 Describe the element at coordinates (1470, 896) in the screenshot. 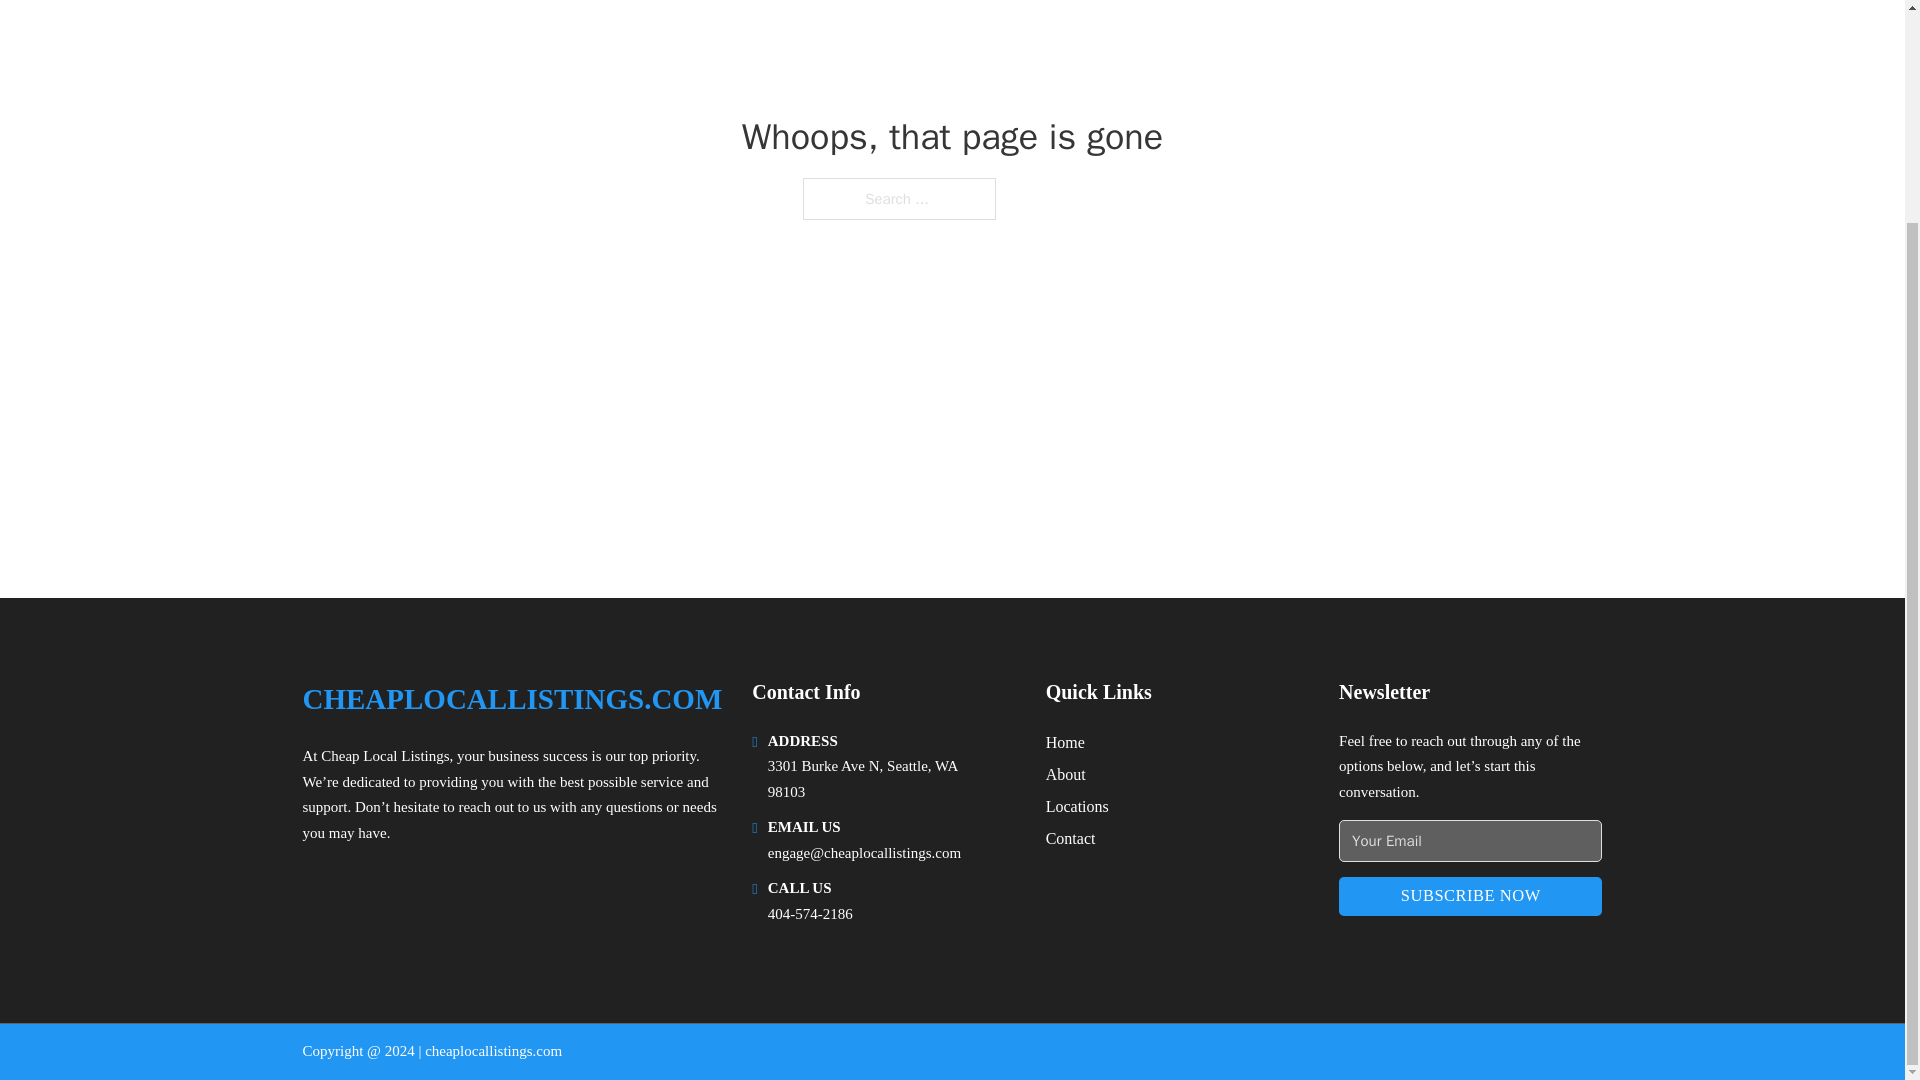

I see `SUBSCRIBE NOW` at that location.